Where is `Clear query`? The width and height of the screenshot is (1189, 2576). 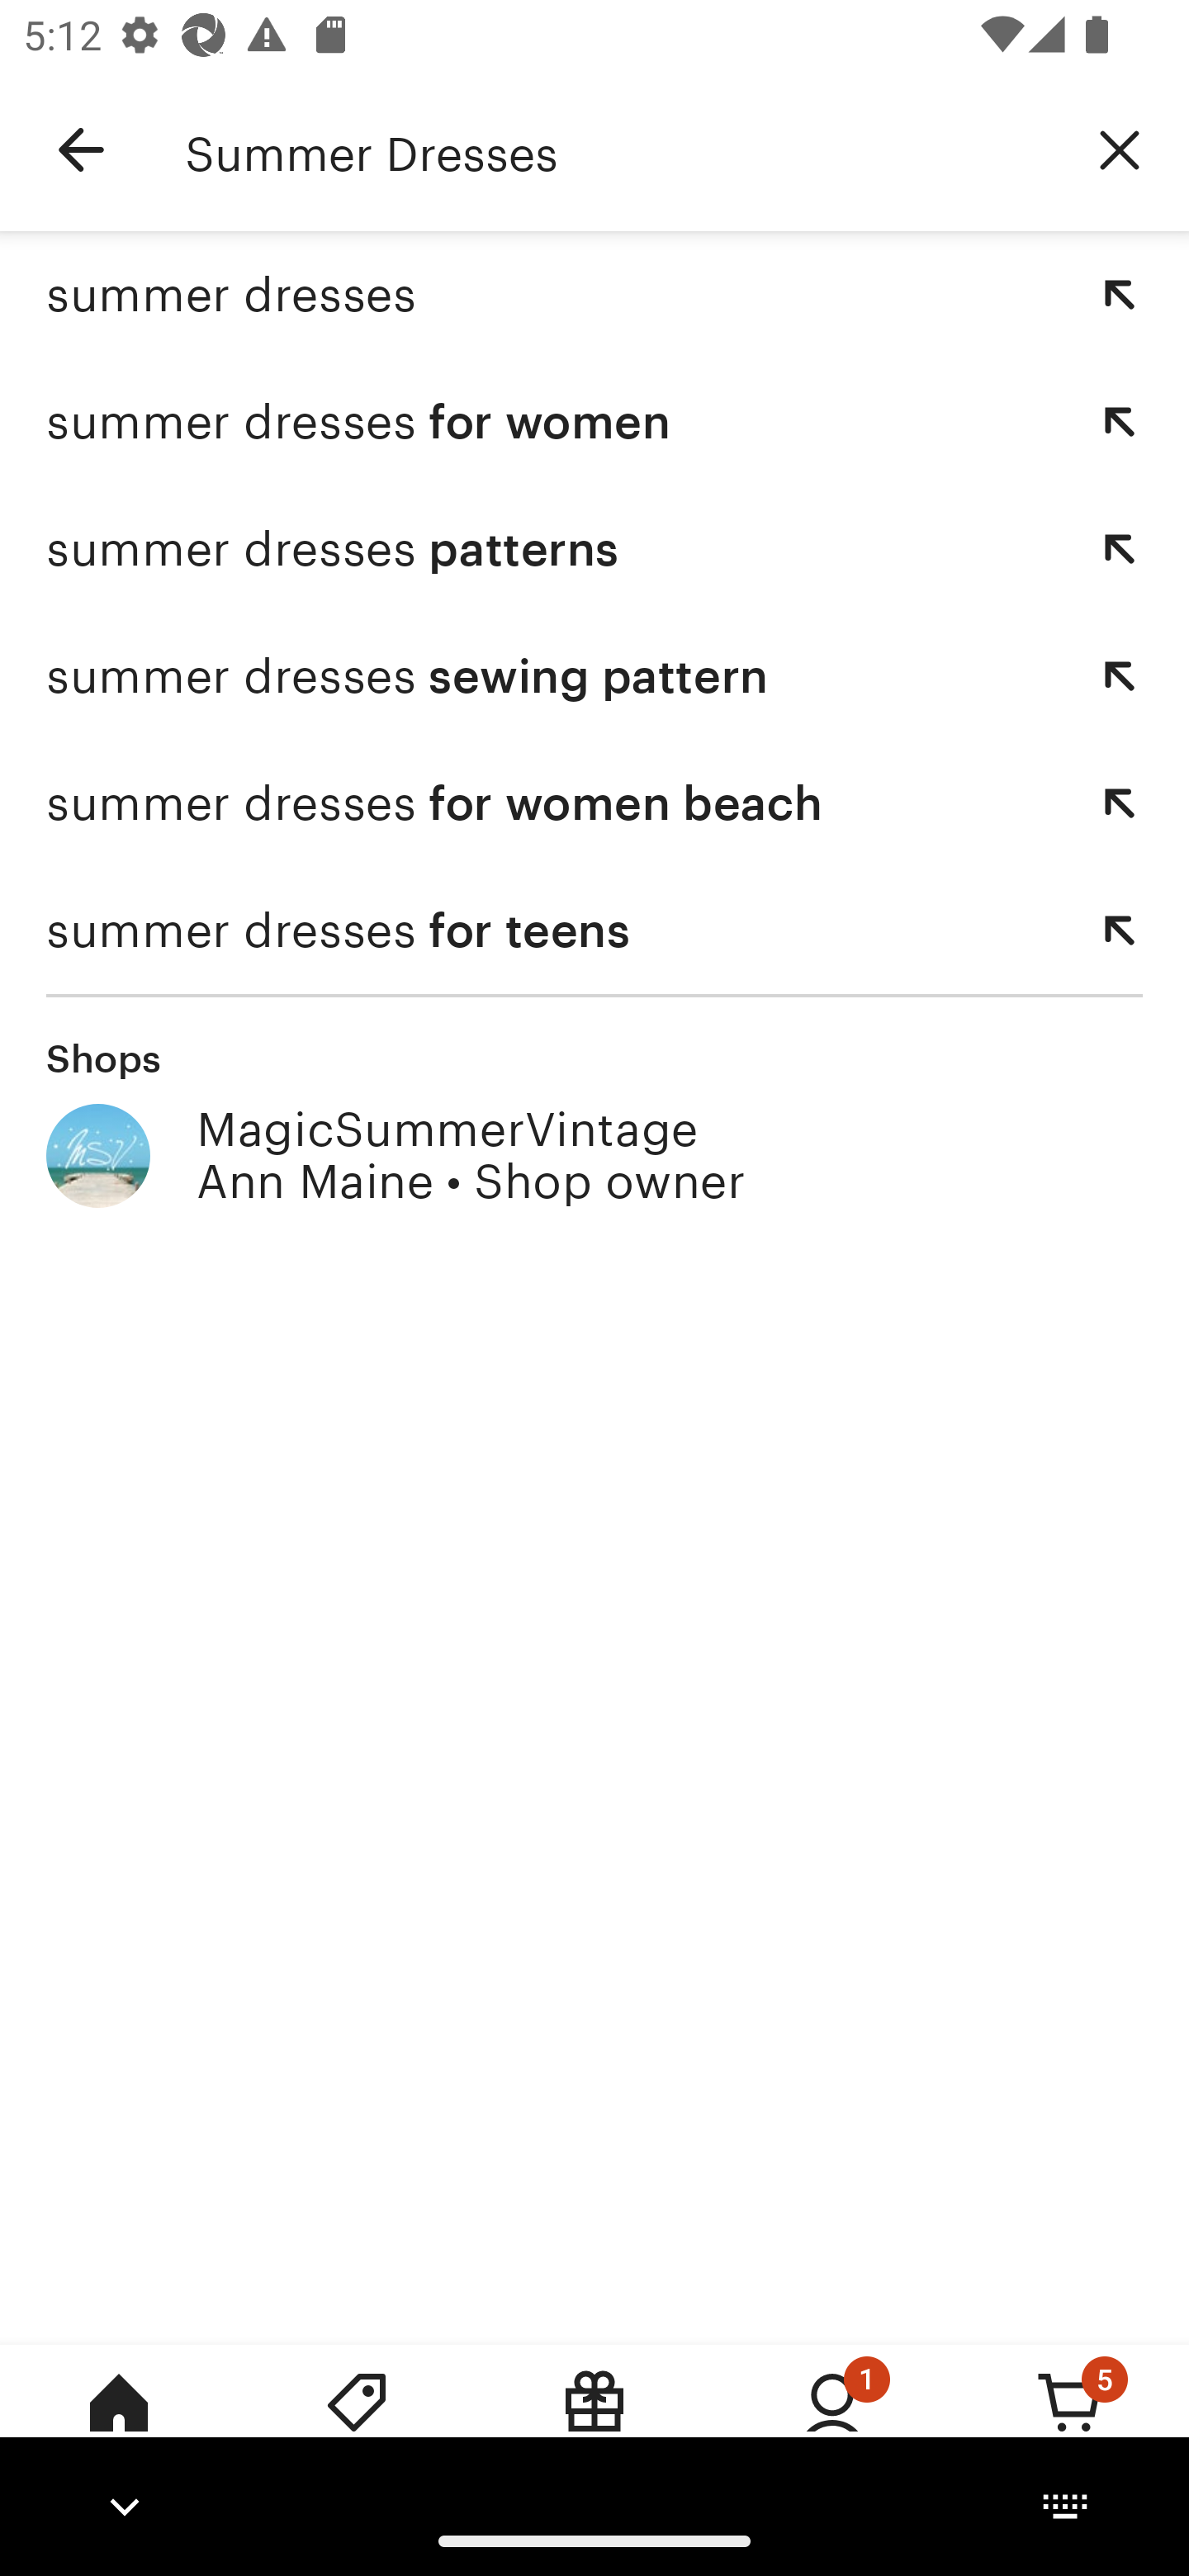
Clear query is located at coordinates (1120, 149).